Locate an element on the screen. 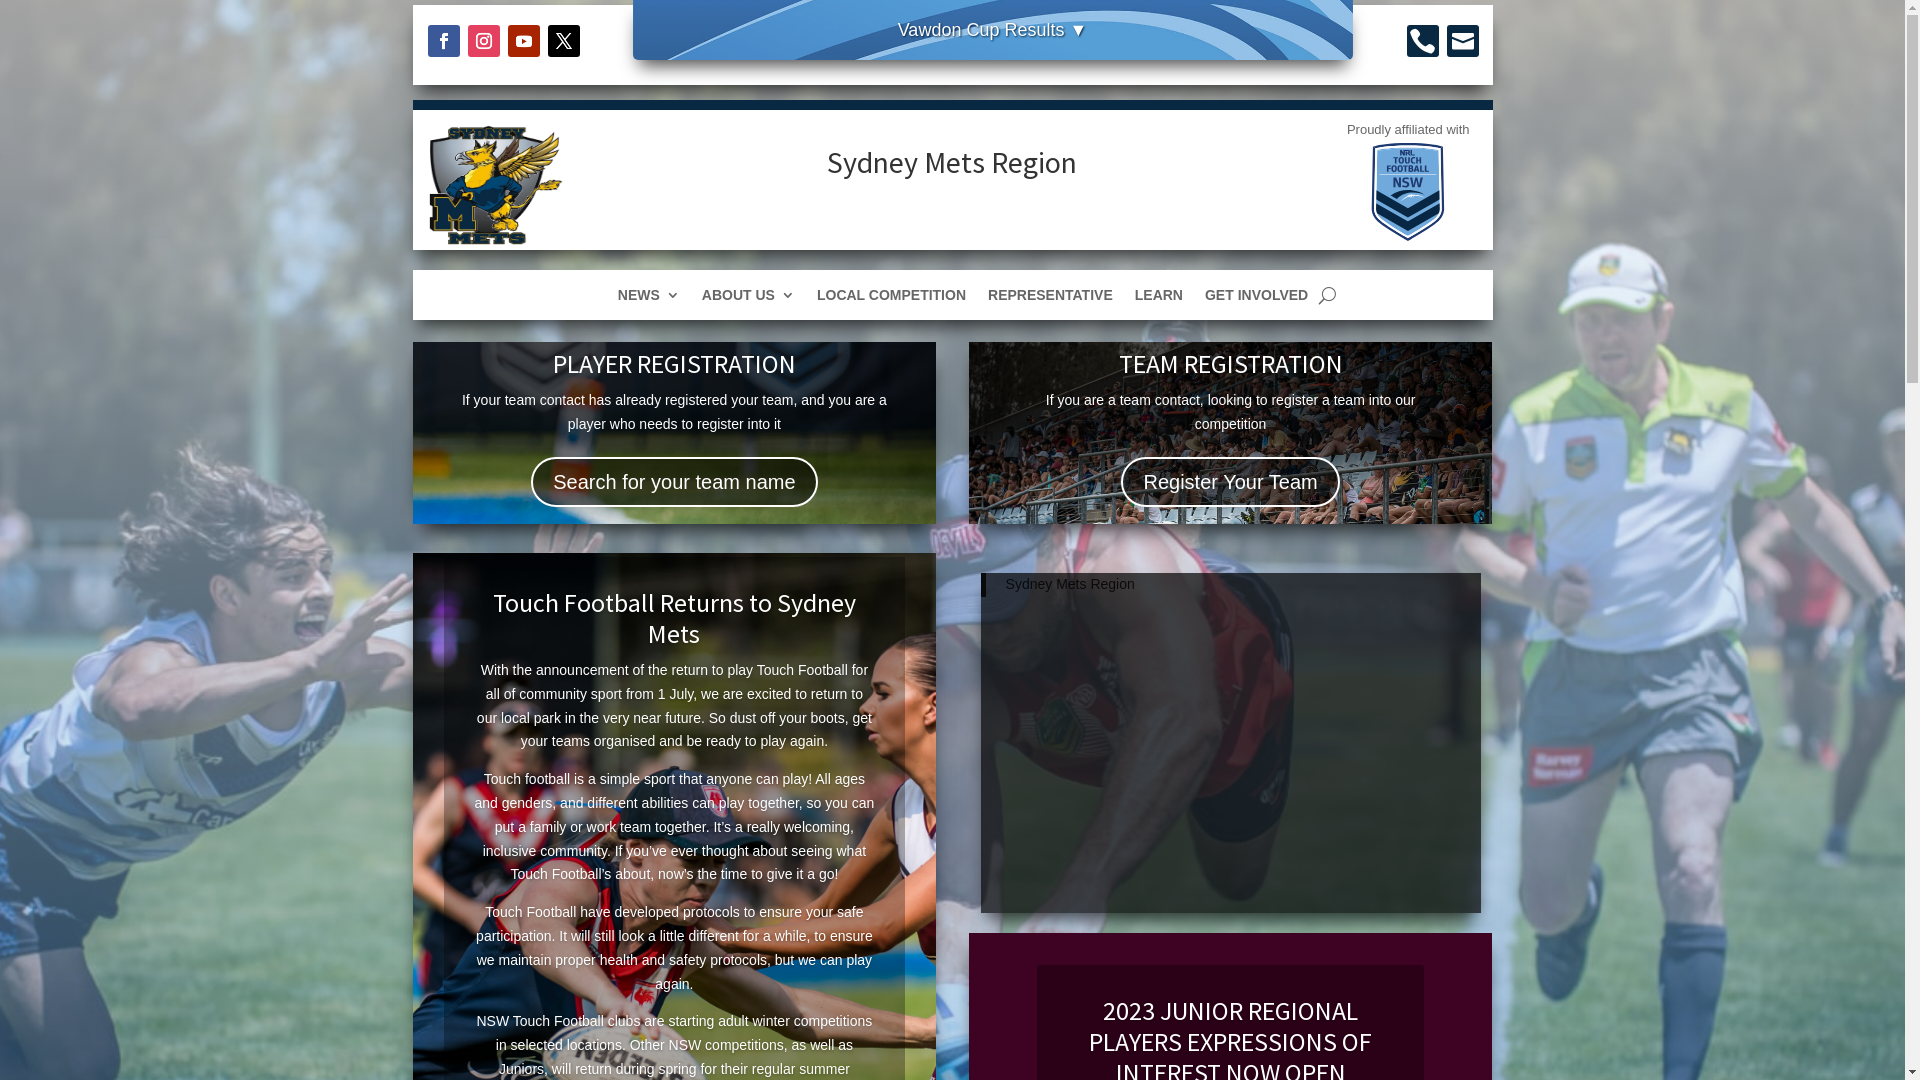 This screenshot has width=1920, height=1080. Follow on Facebook is located at coordinates (444, 41).